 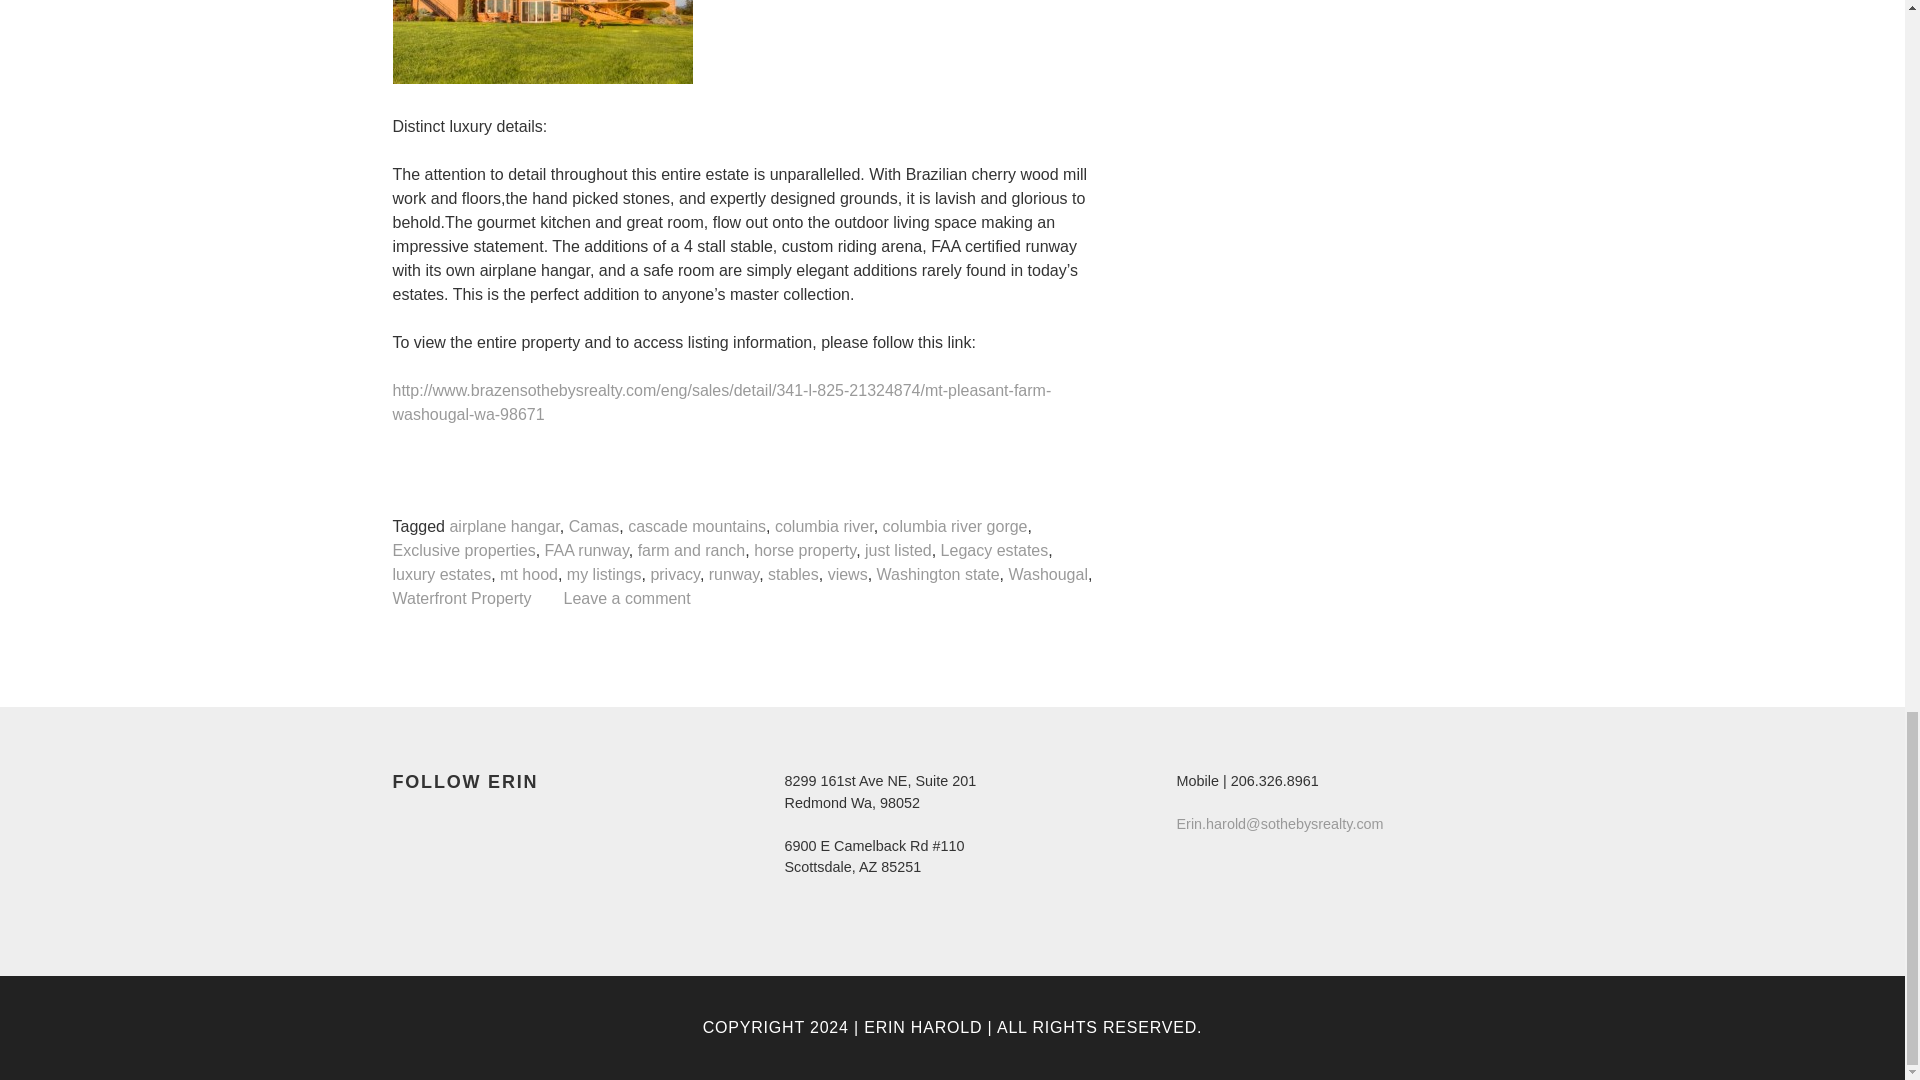 I want to click on my listings, so click(x=604, y=575).